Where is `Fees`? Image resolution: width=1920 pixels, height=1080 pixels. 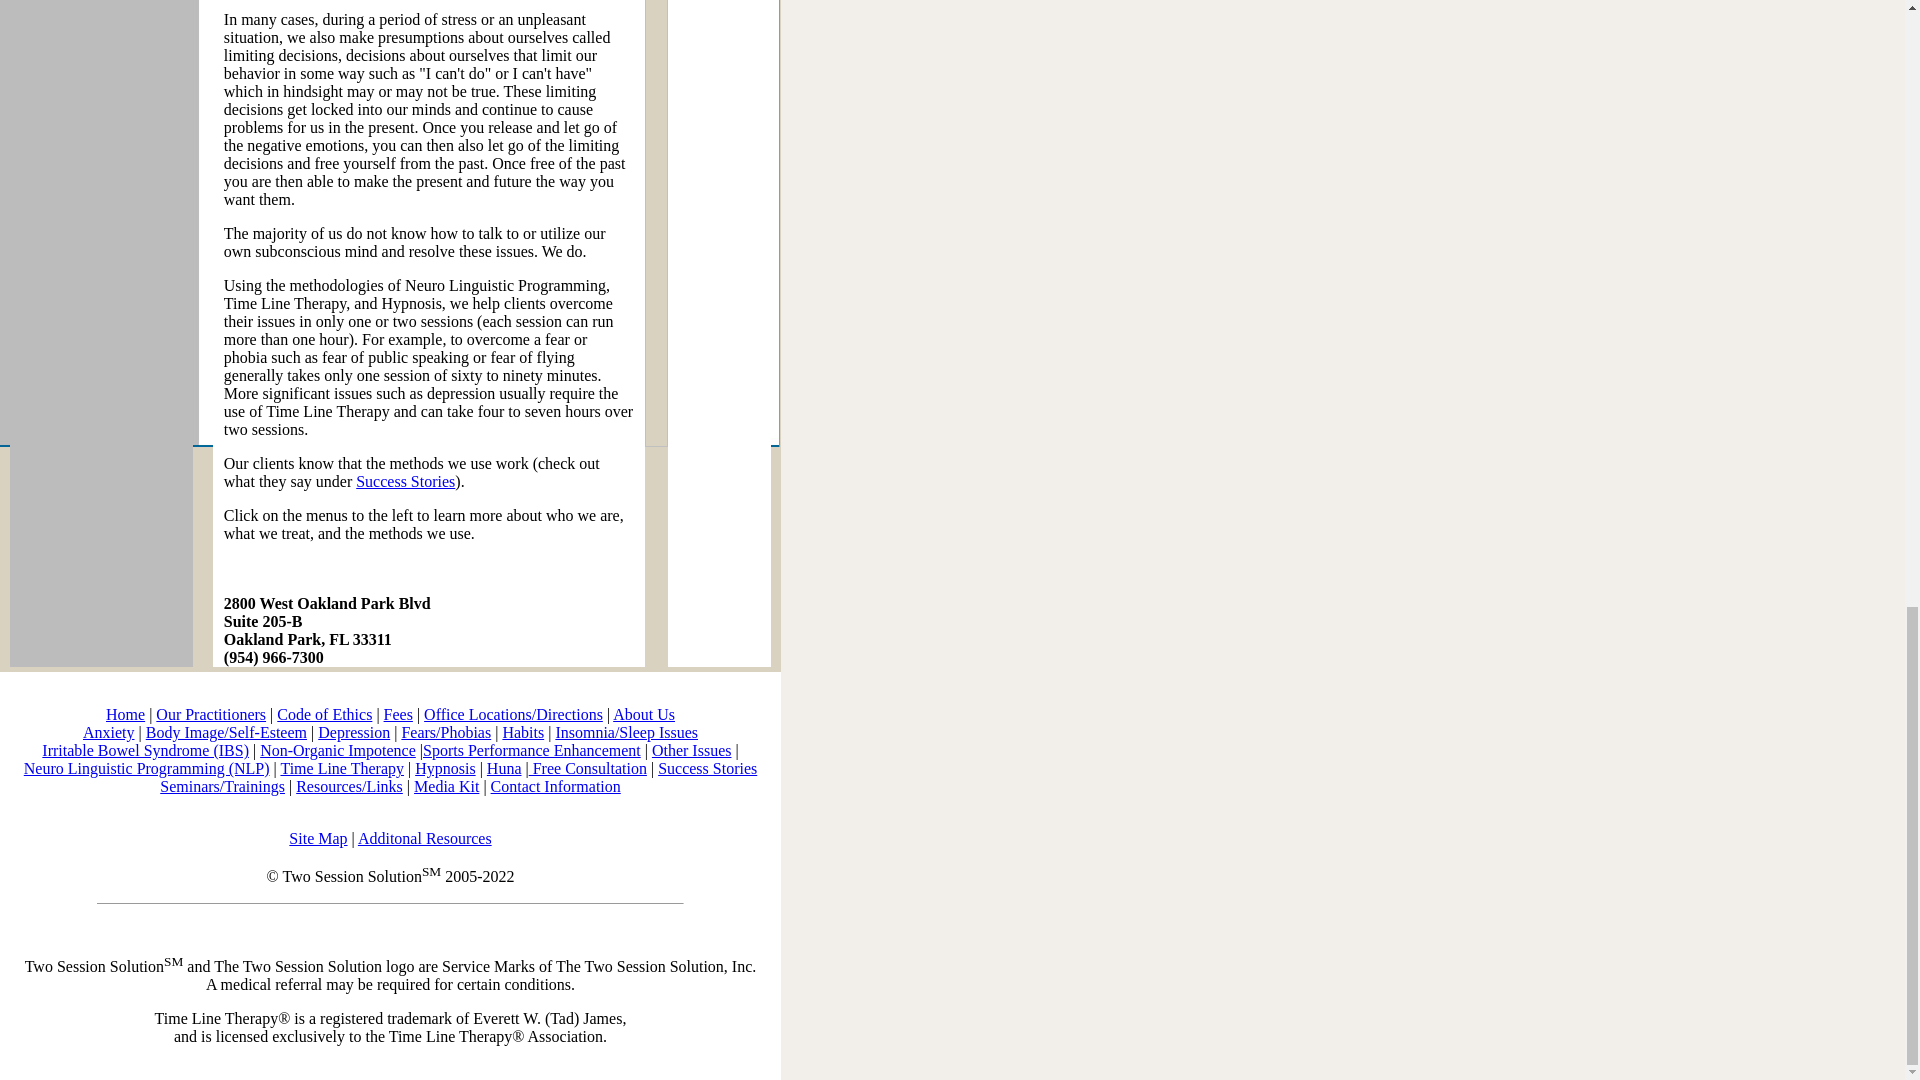
Fees is located at coordinates (398, 714).